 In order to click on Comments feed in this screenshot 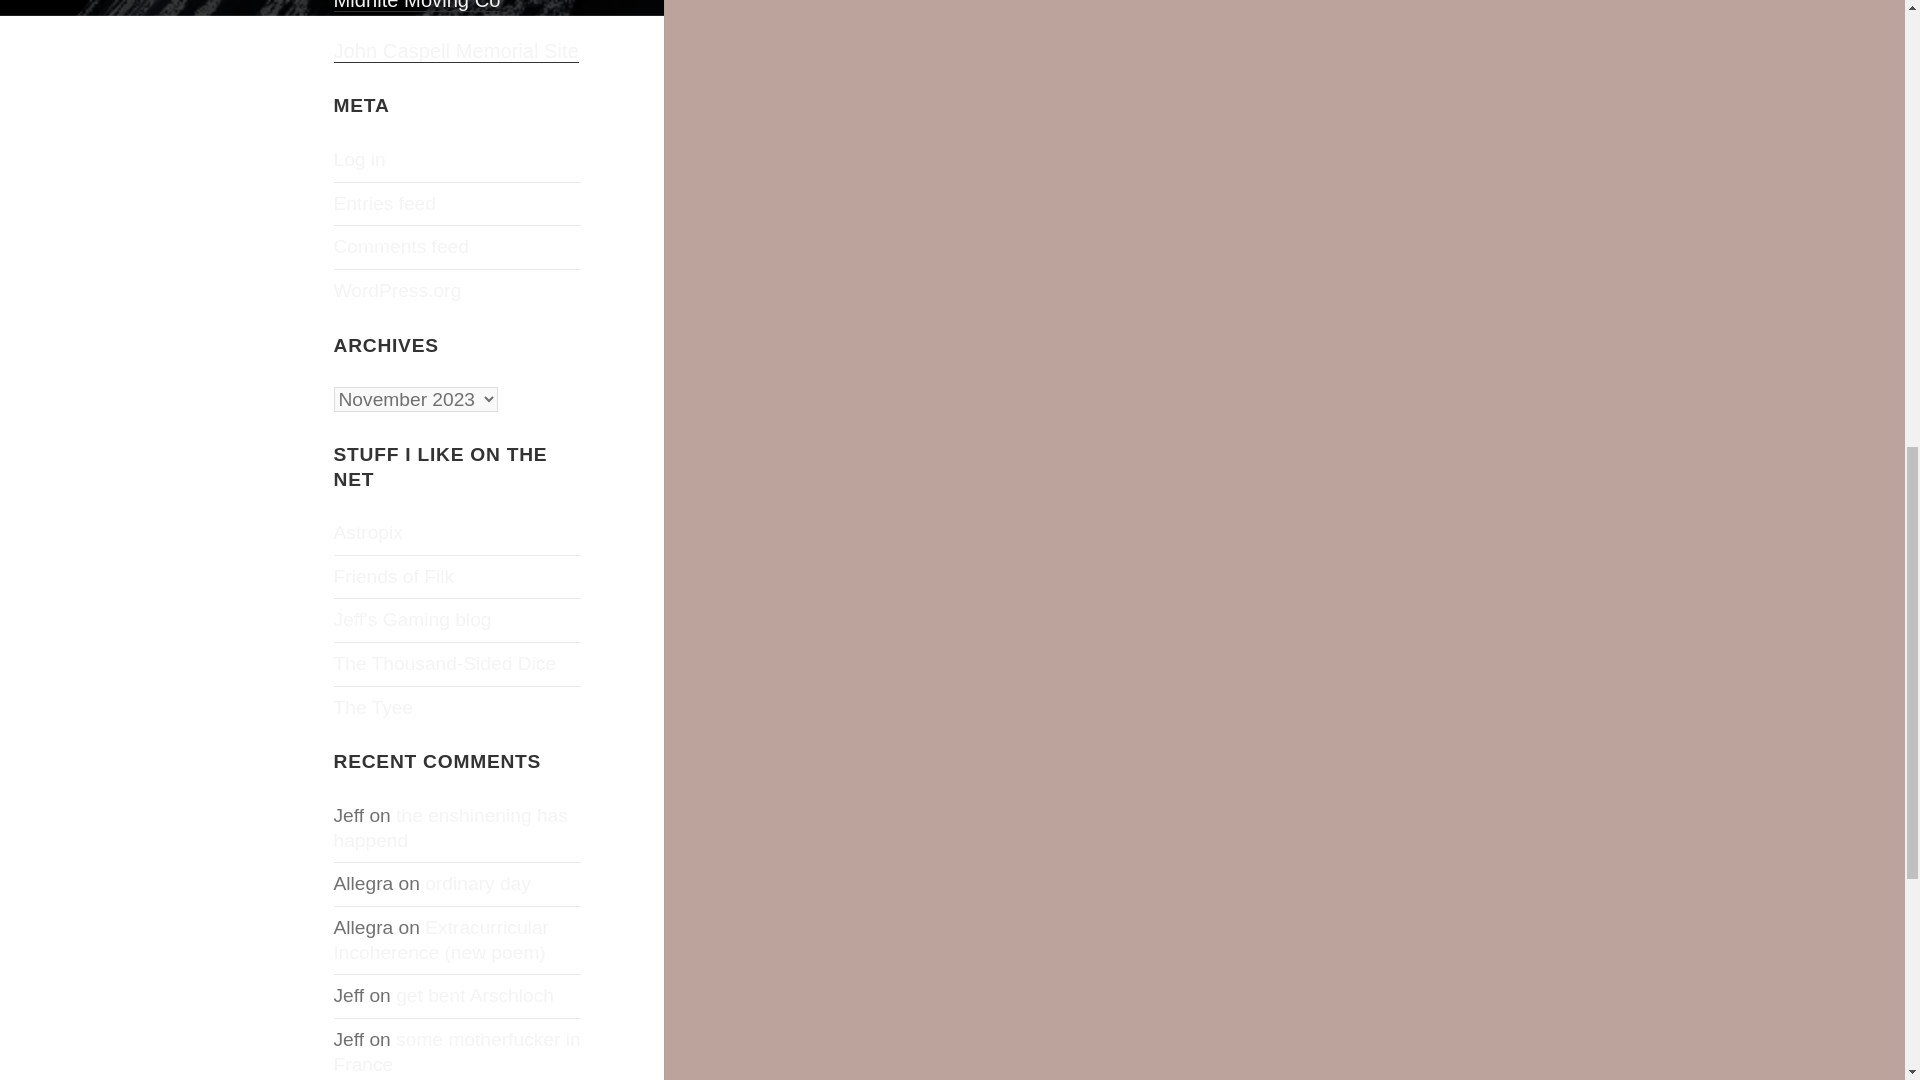, I will do `click(401, 246)`.